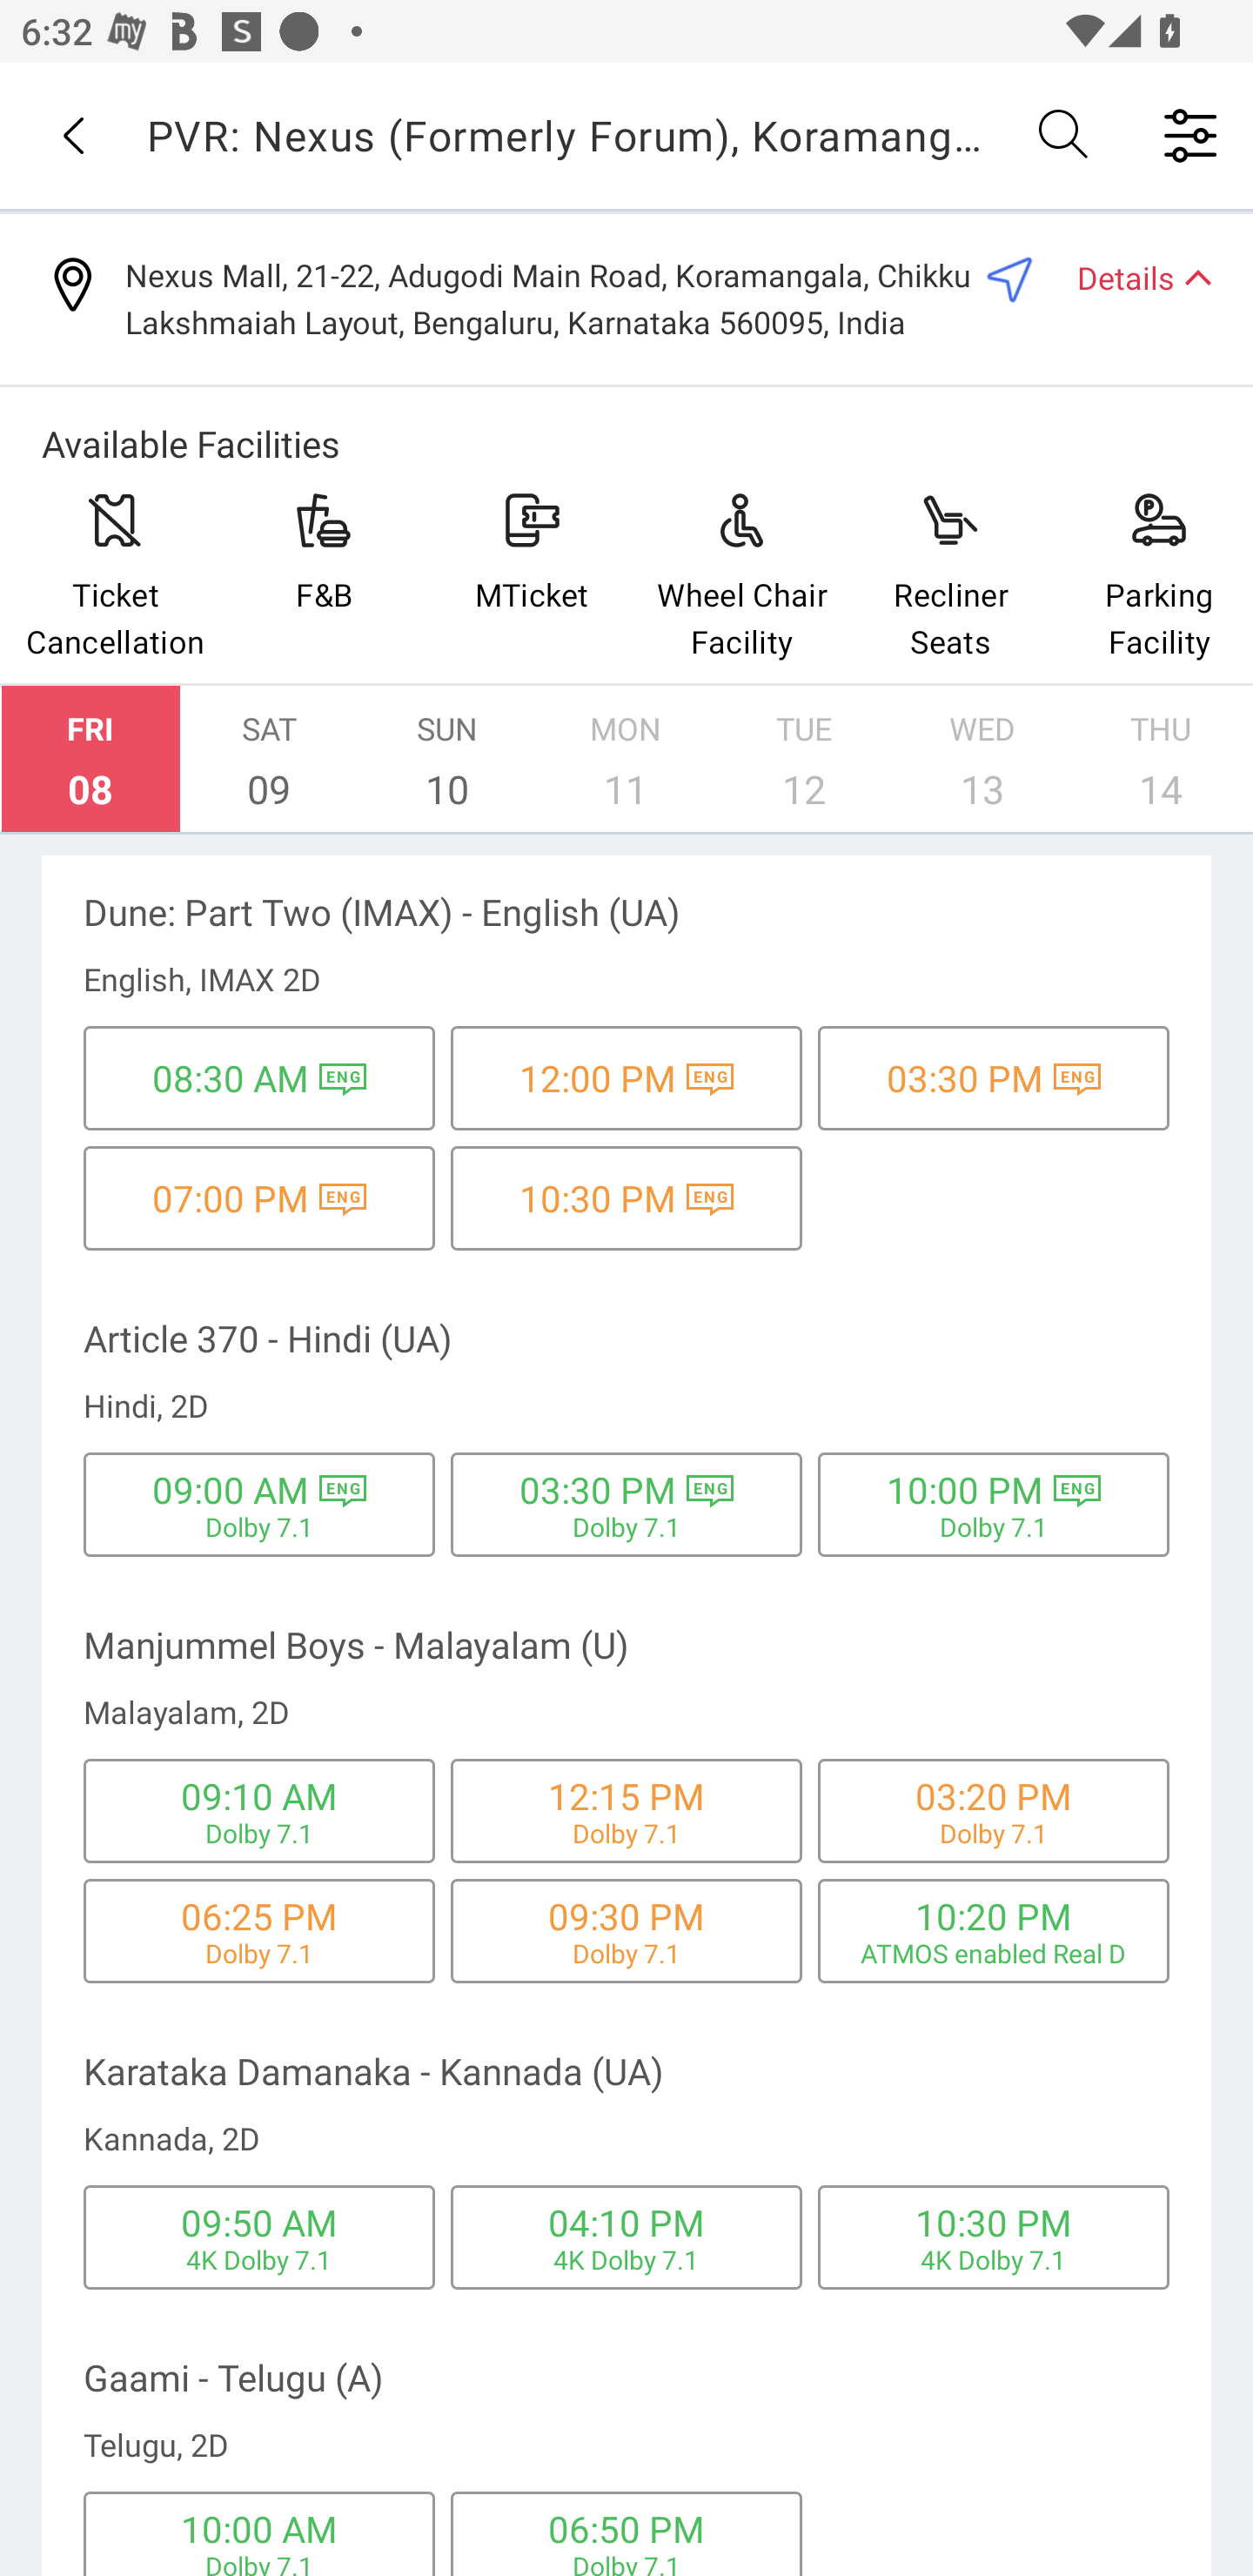 Image resolution: width=1253 pixels, height=2576 pixels. Describe the element at coordinates (1161, 759) in the screenshot. I see `THU 14 MAR` at that location.